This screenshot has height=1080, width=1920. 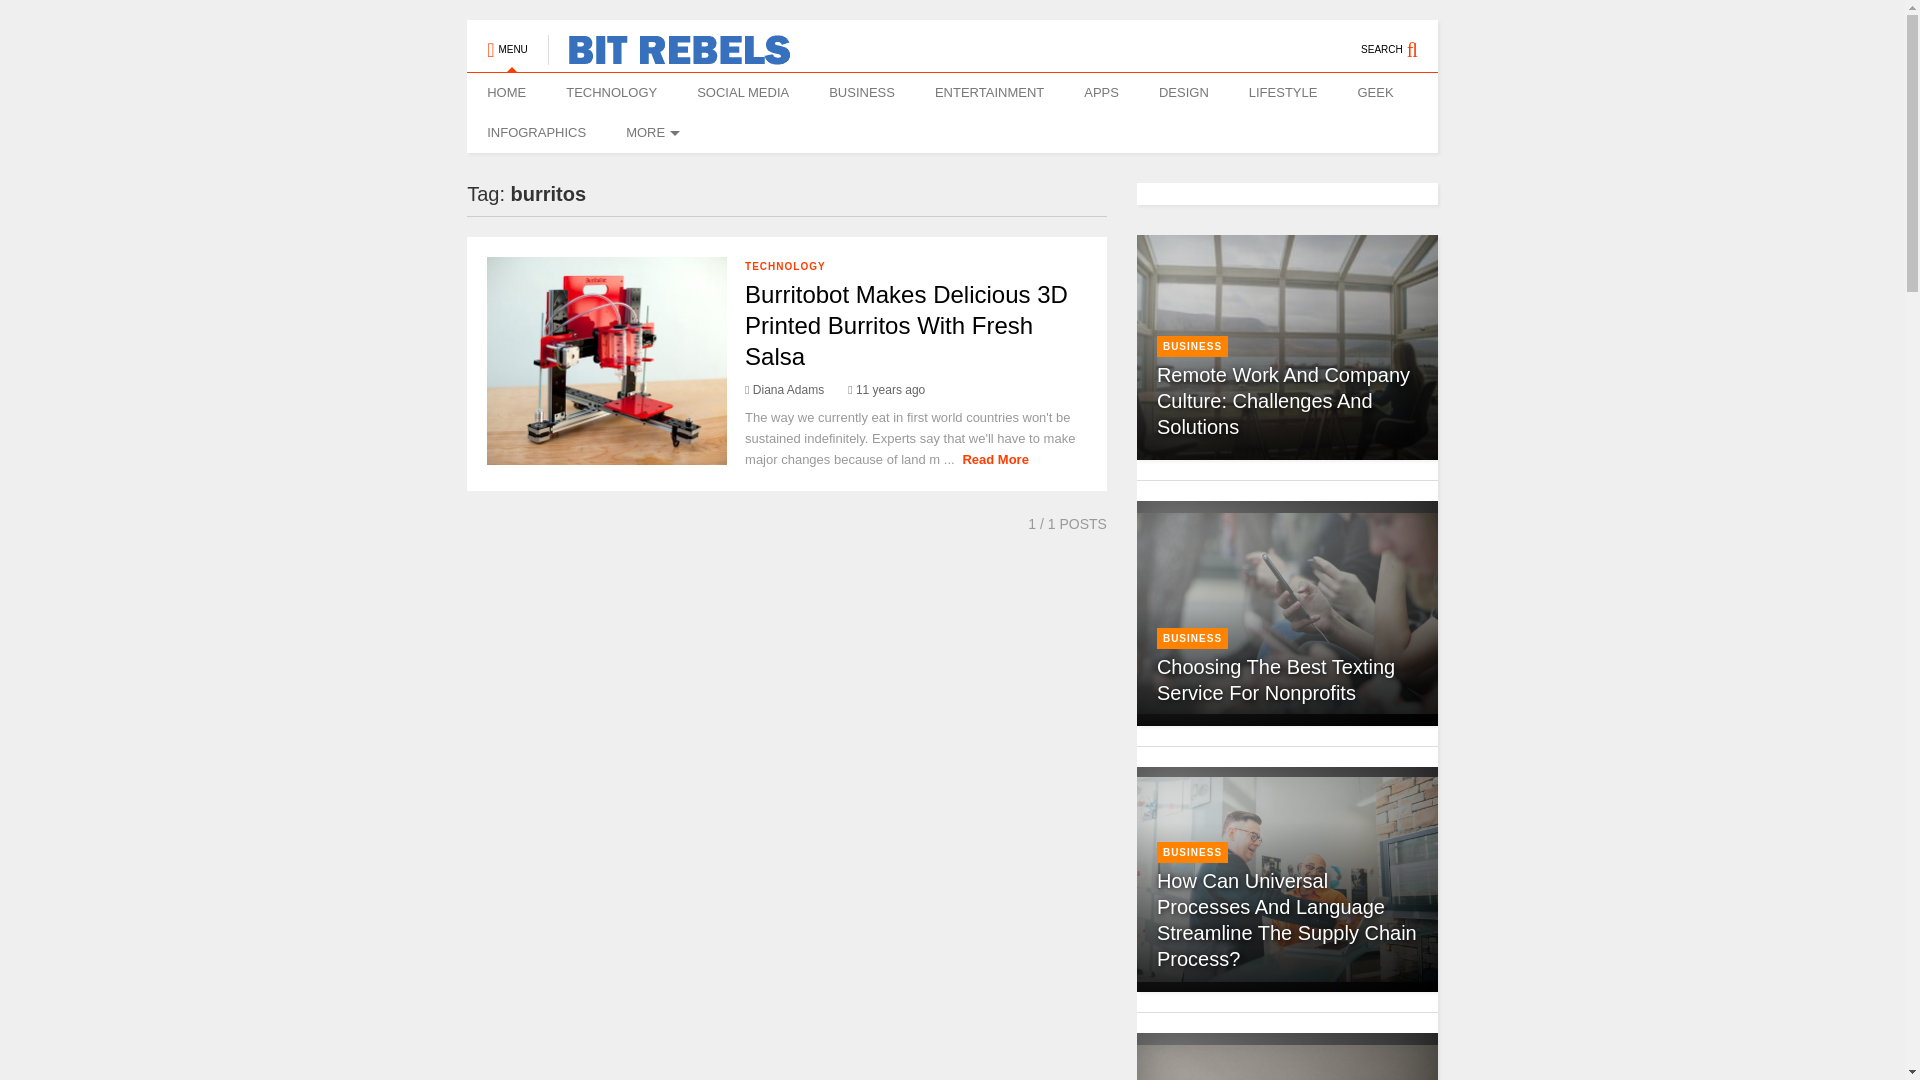 I want to click on APPS, so click(x=1100, y=93).